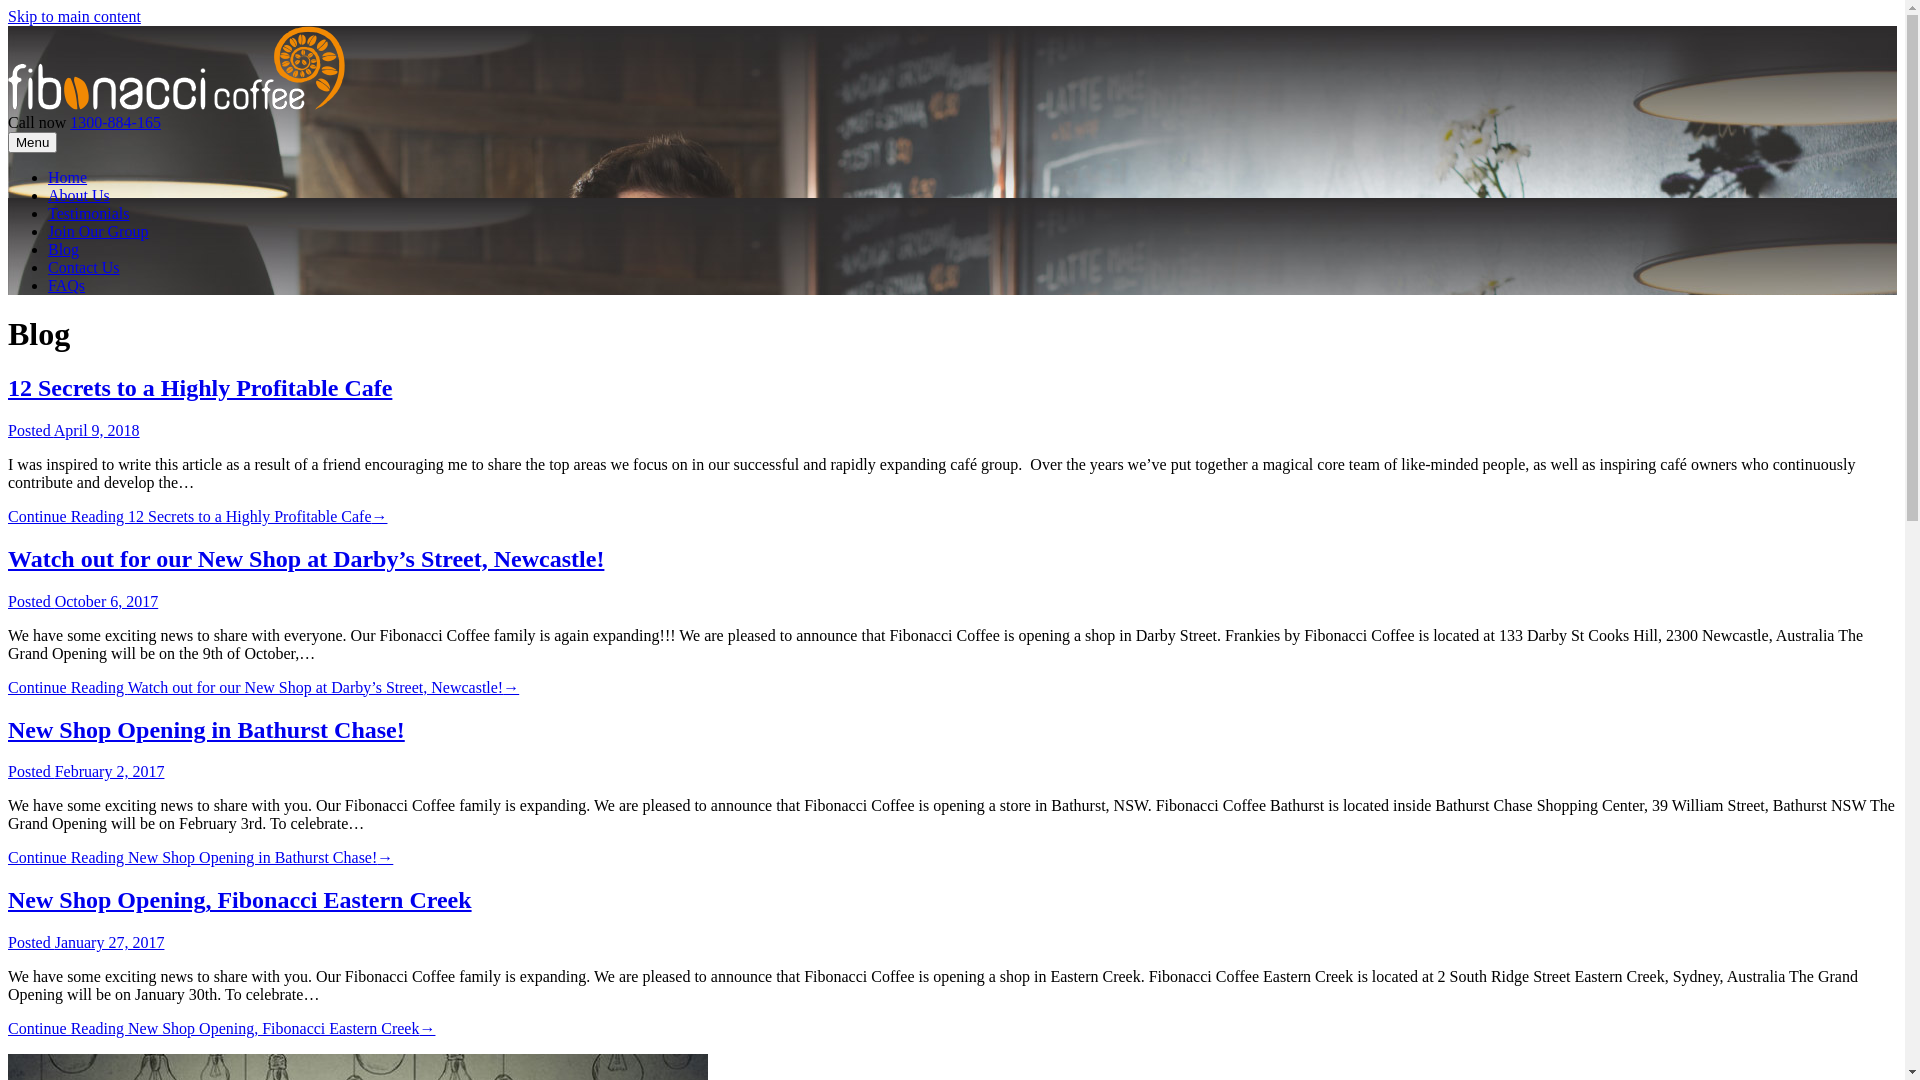 This screenshot has width=1920, height=1080. I want to click on About Us, so click(79, 195).